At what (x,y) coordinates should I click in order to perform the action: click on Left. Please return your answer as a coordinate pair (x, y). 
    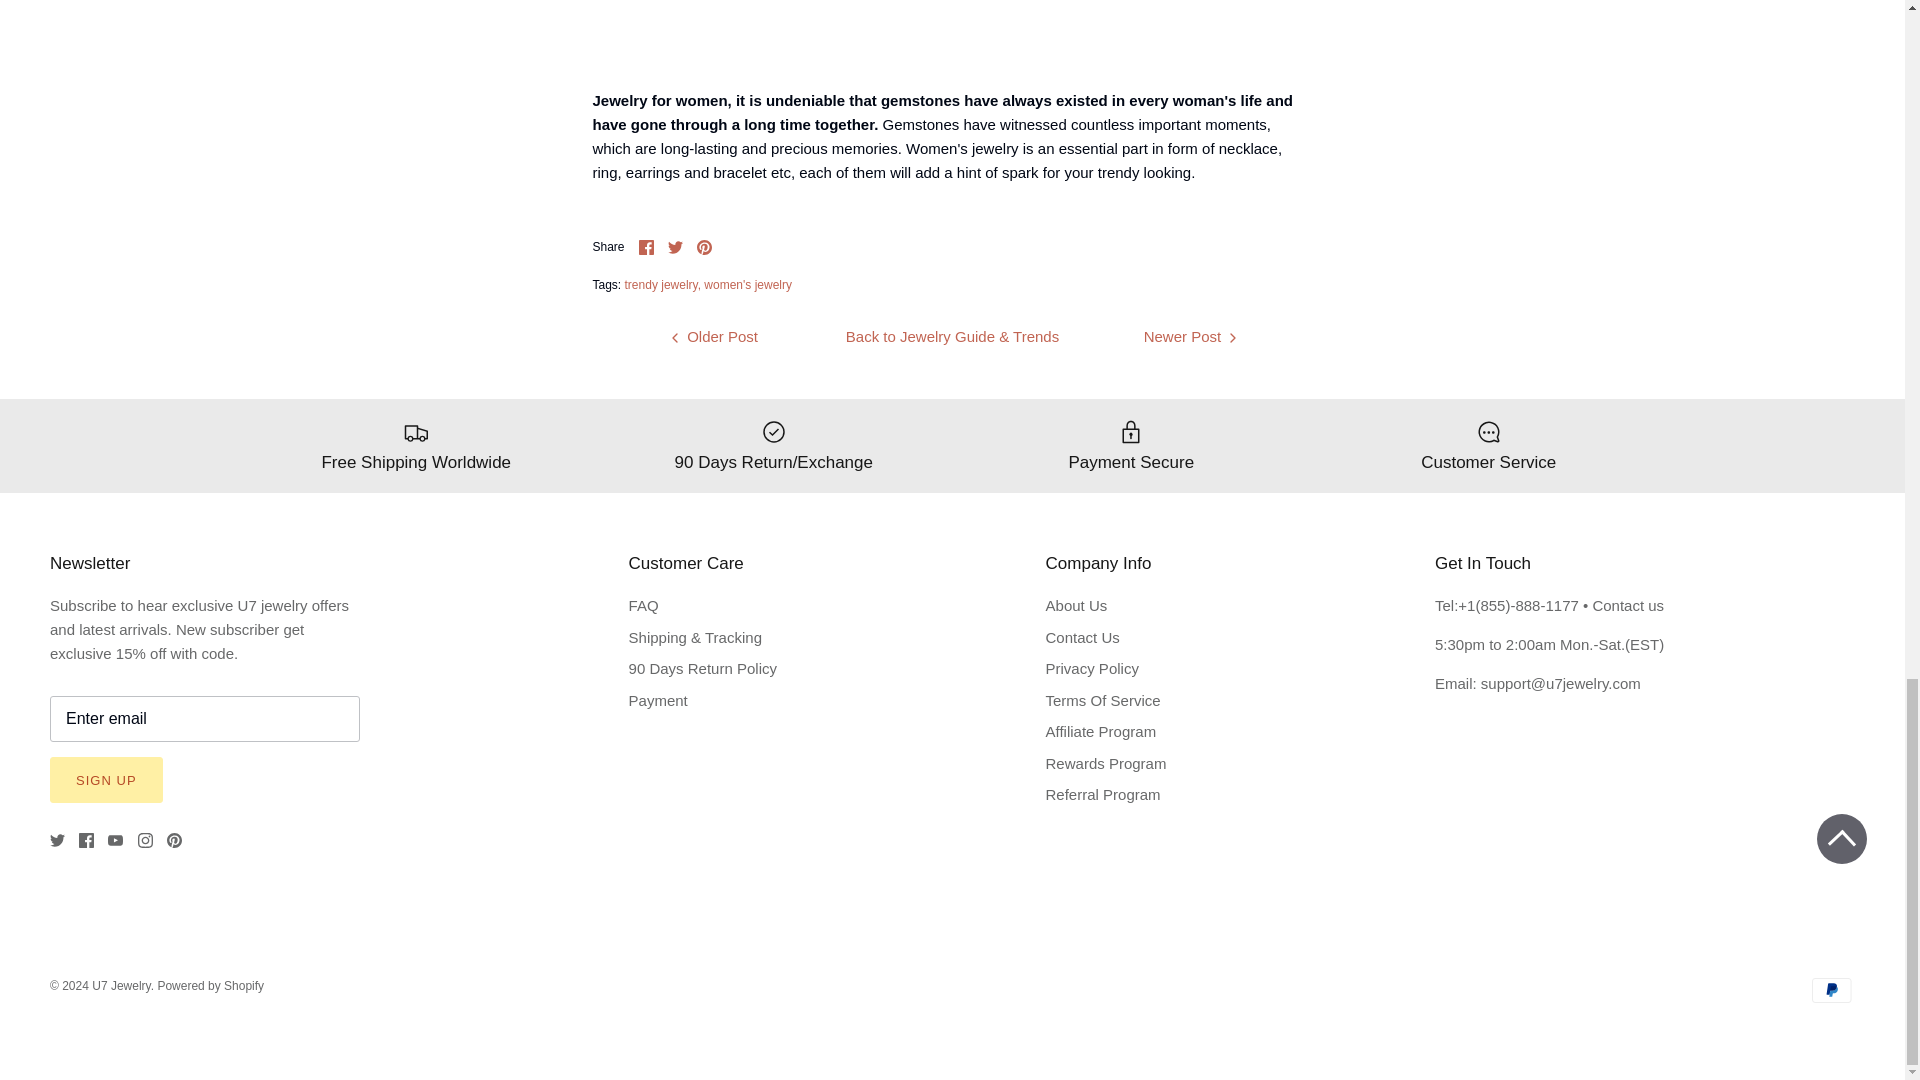
    Looking at the image, I should click on (674, 338).